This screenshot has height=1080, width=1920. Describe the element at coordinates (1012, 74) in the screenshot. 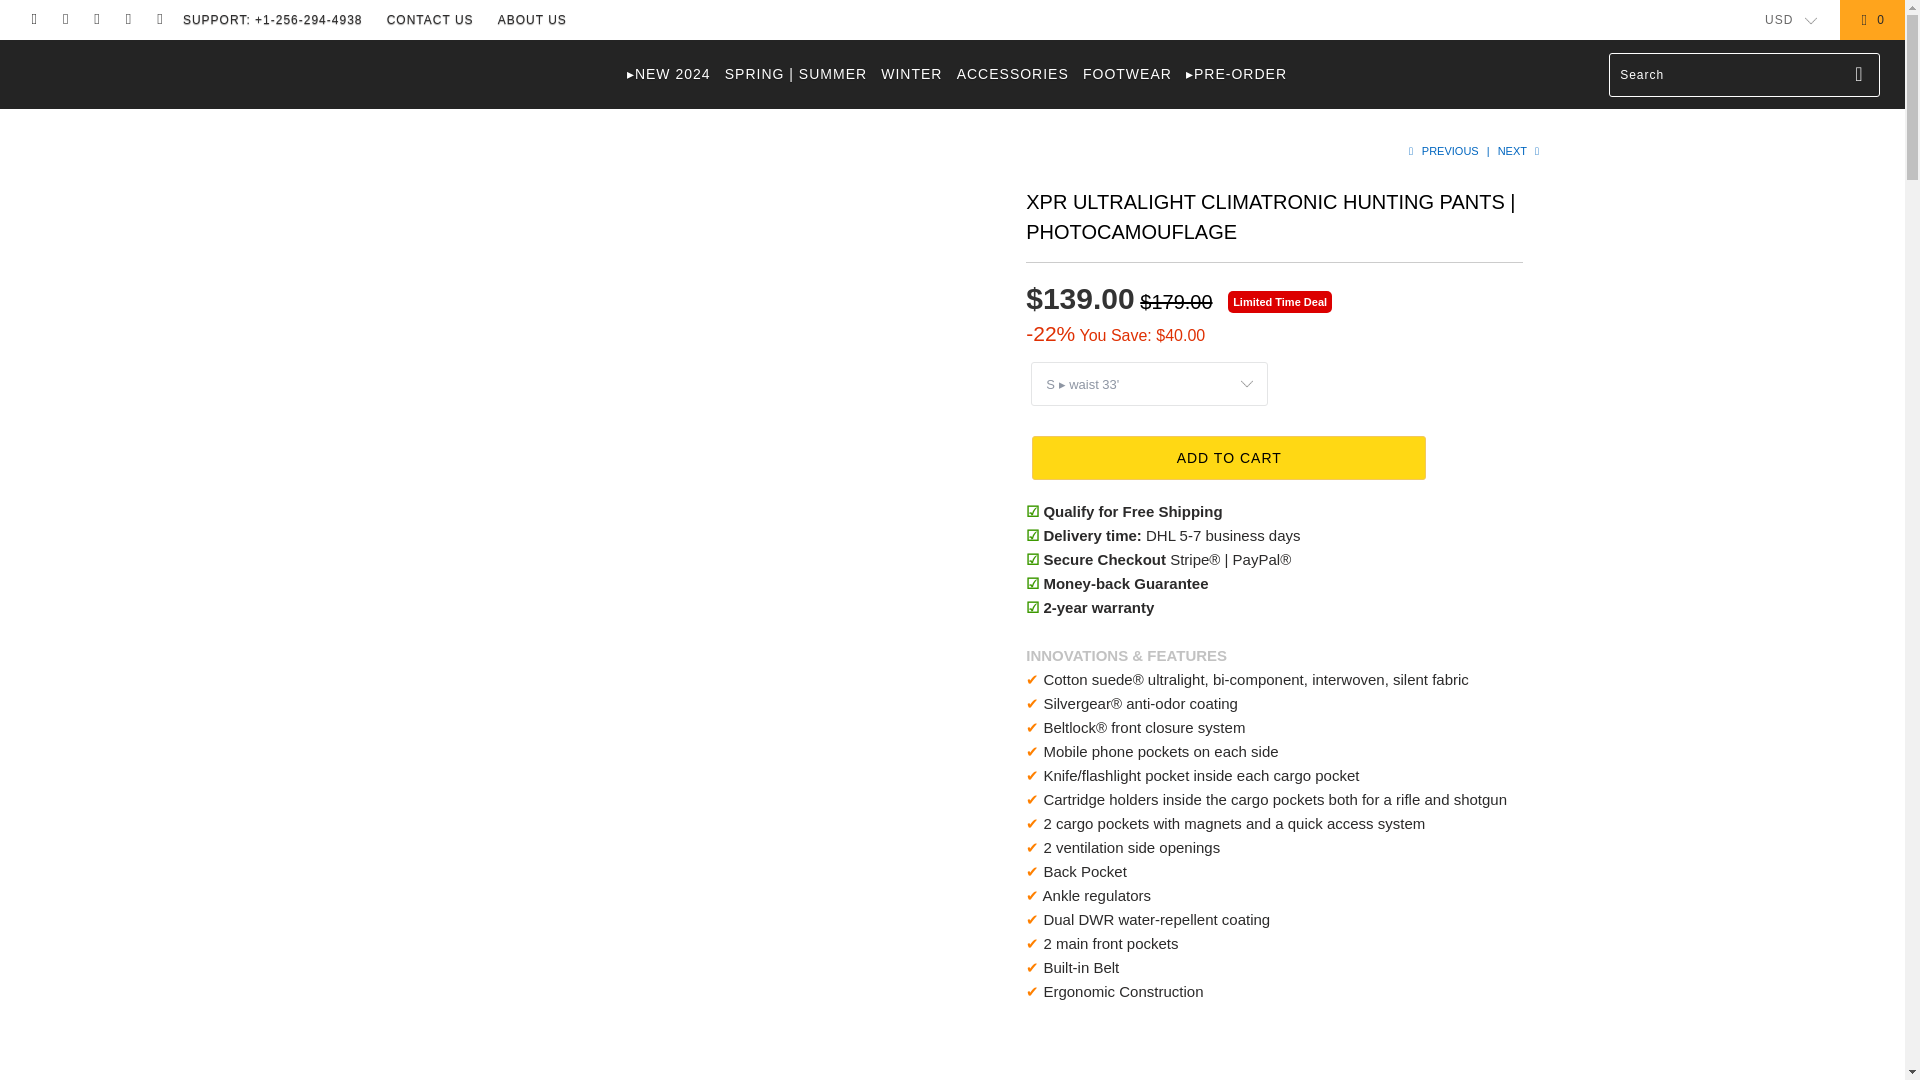

I see `ACCESSORIES` at that location.